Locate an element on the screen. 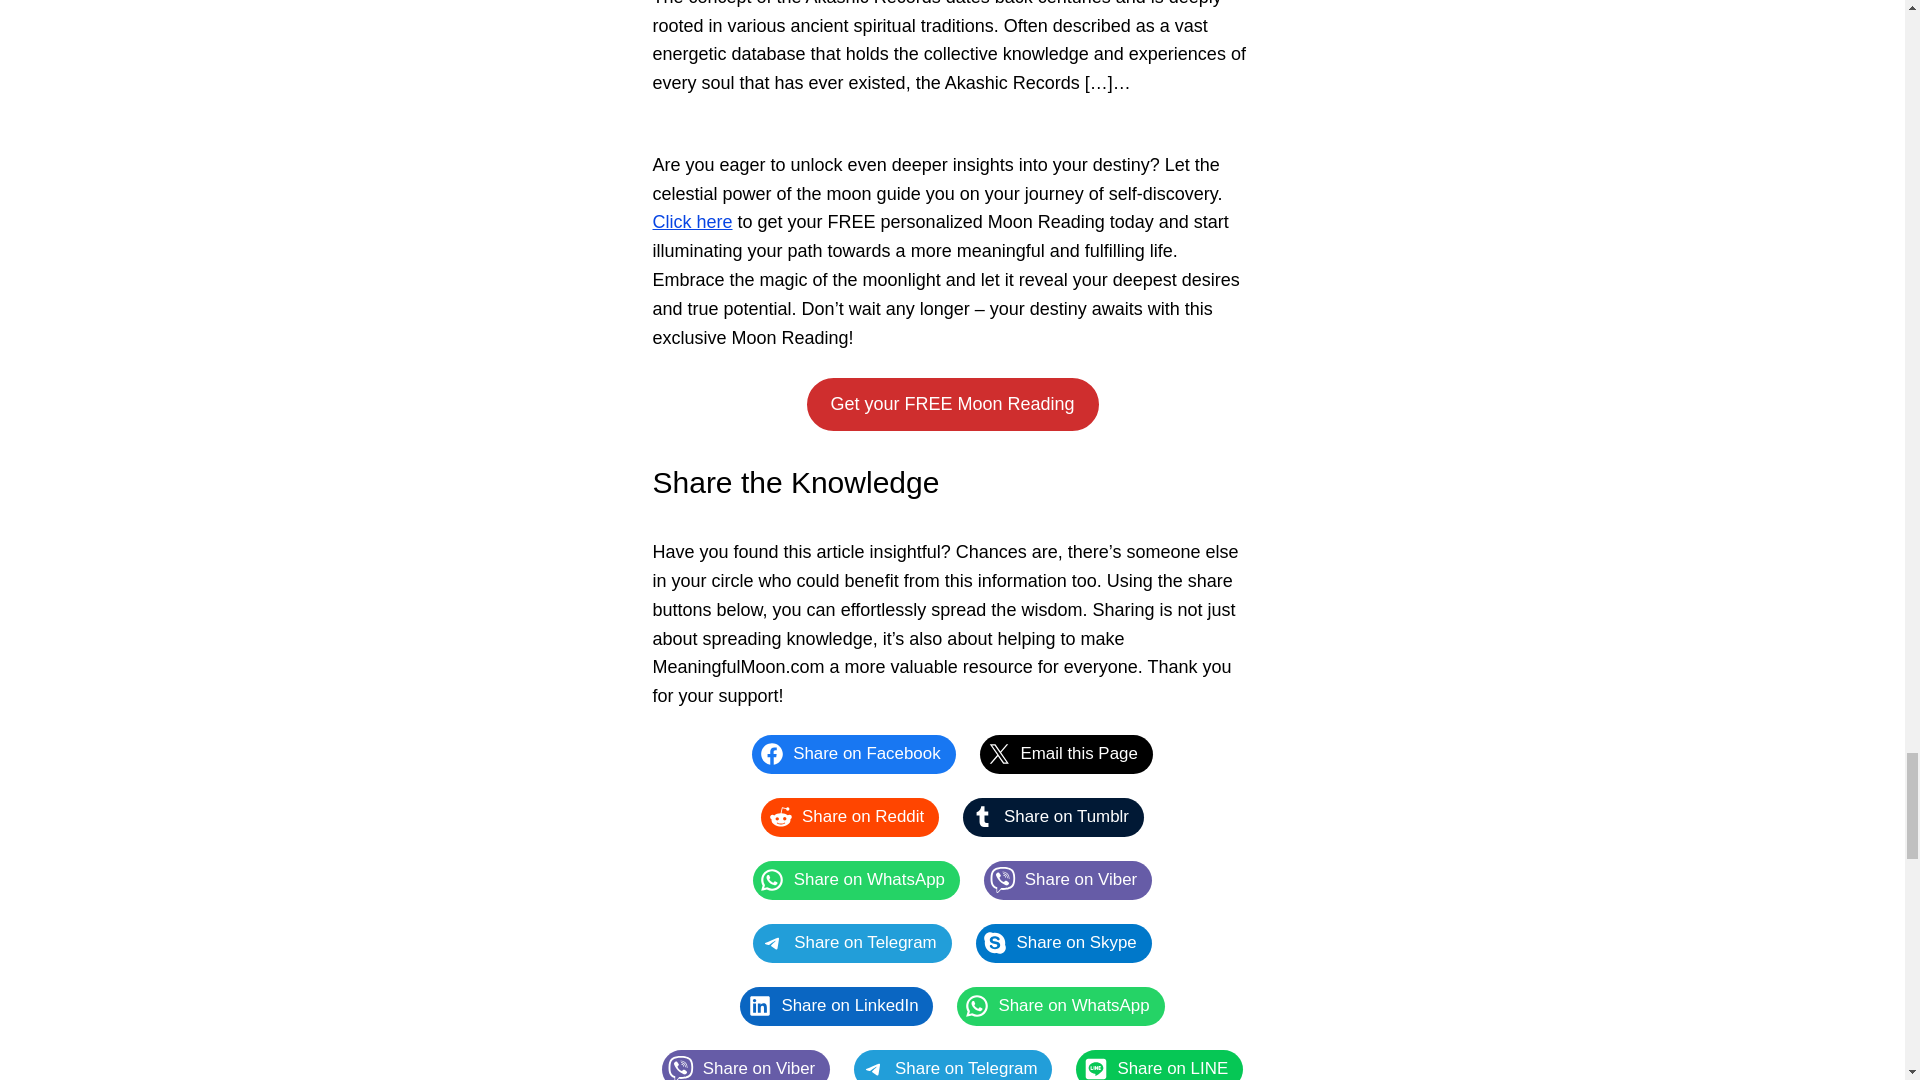 The image size is (1920, 1080). Share on Facebook is located at coordinates (853, 754).